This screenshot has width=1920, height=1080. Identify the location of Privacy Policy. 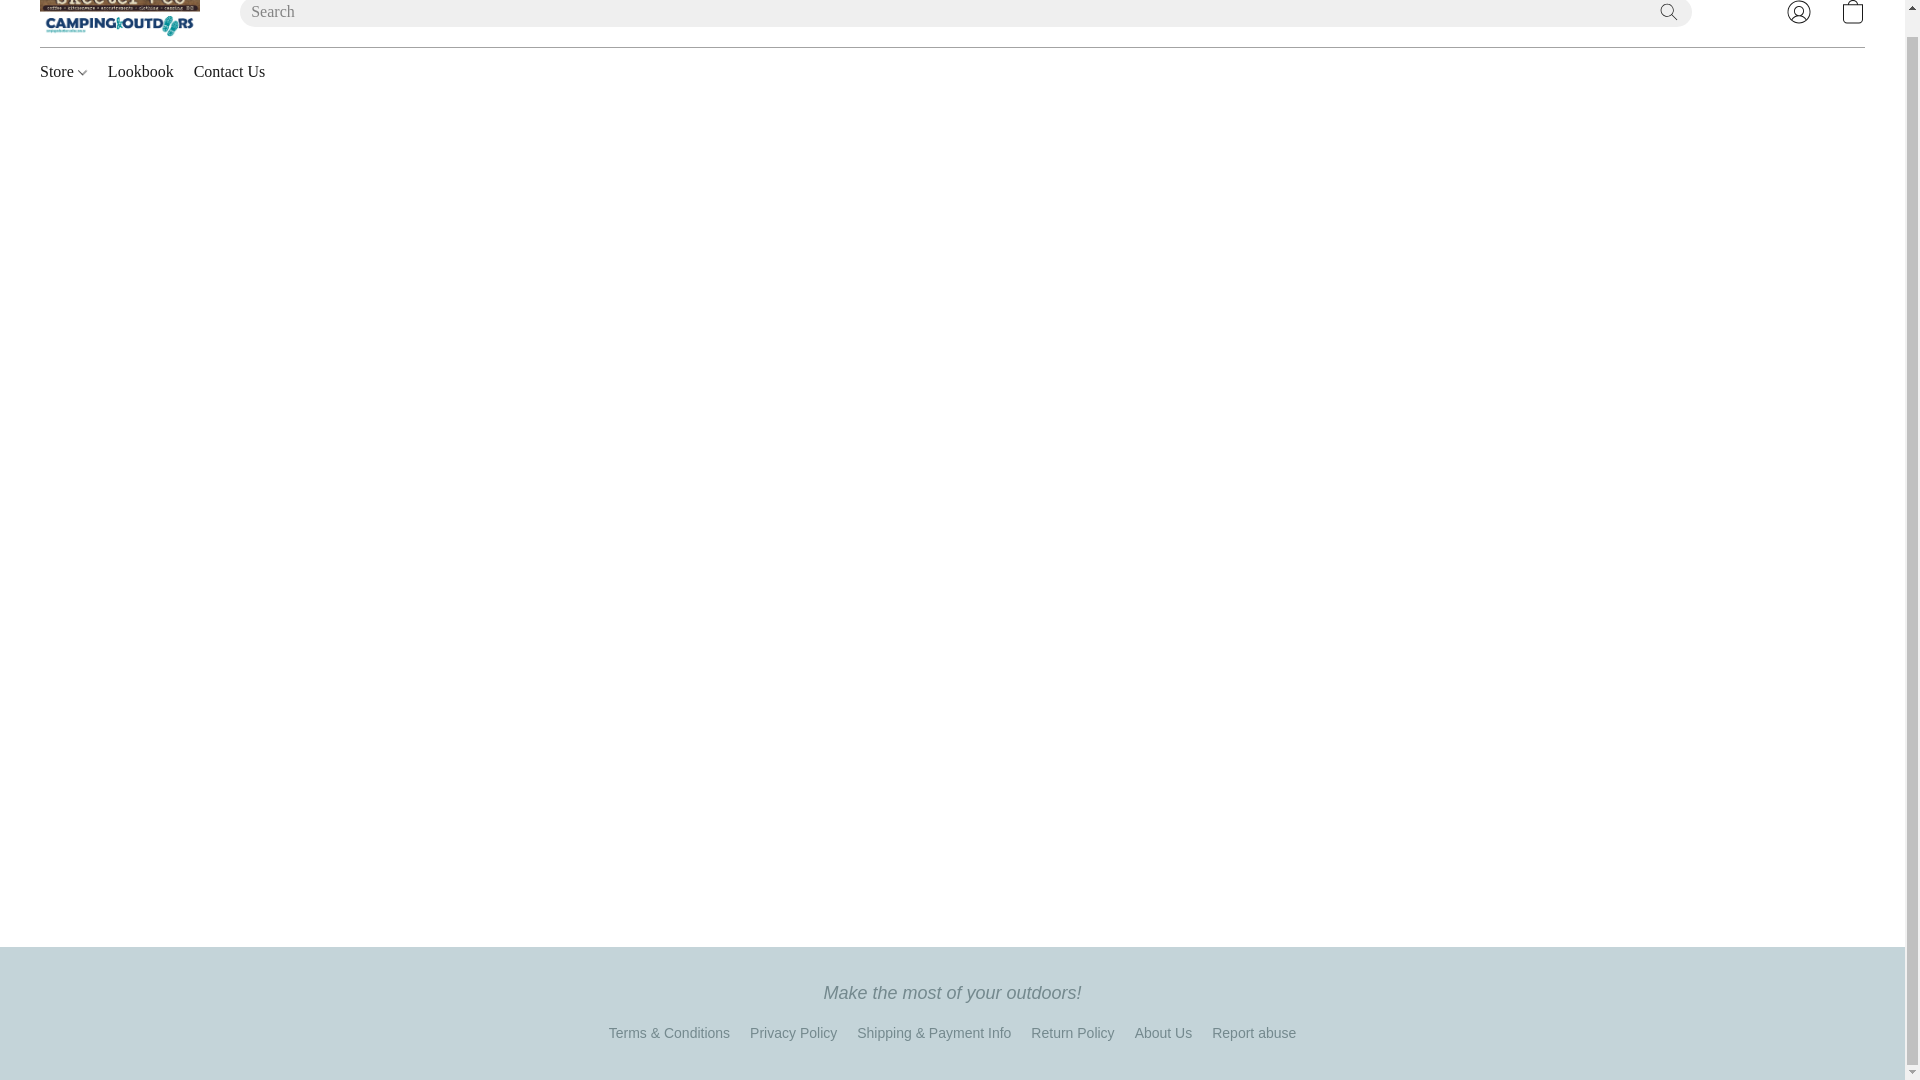
(794, 1032).